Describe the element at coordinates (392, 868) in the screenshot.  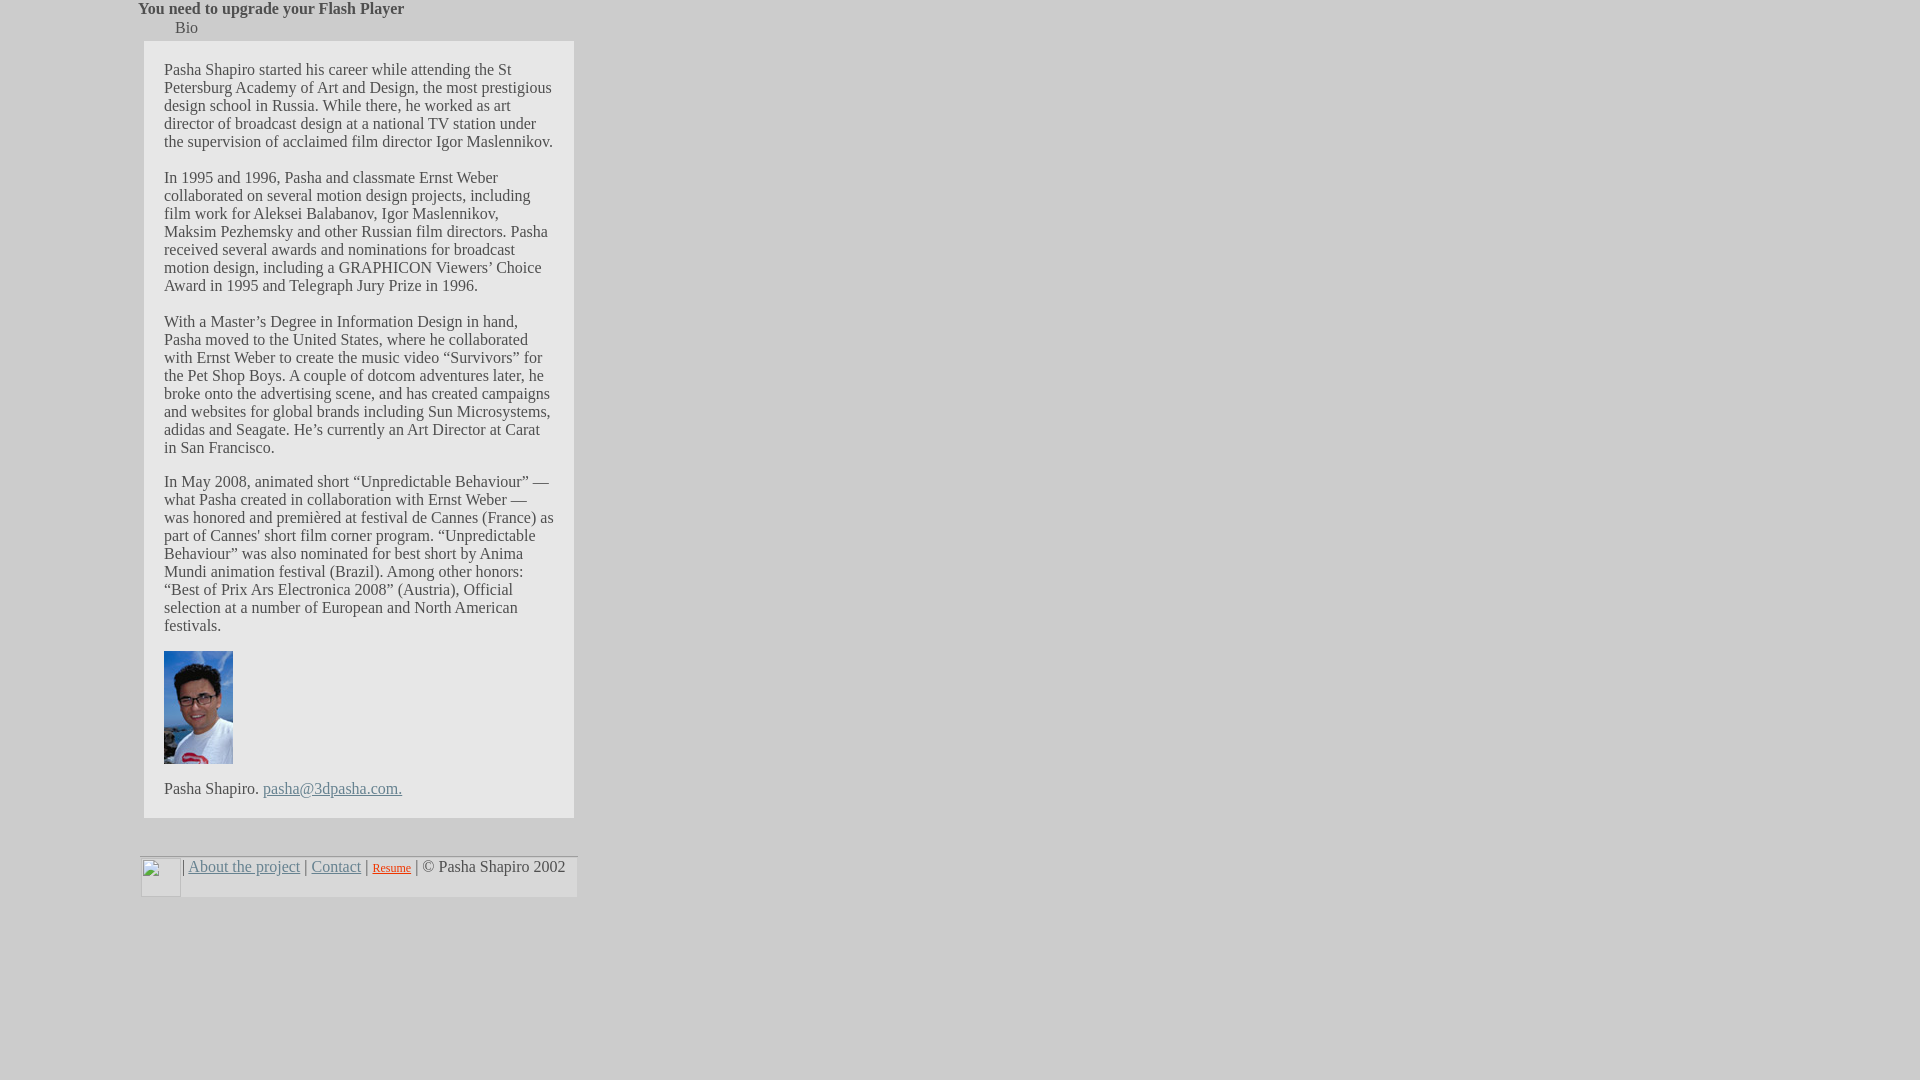
I see `Resume` at that location.